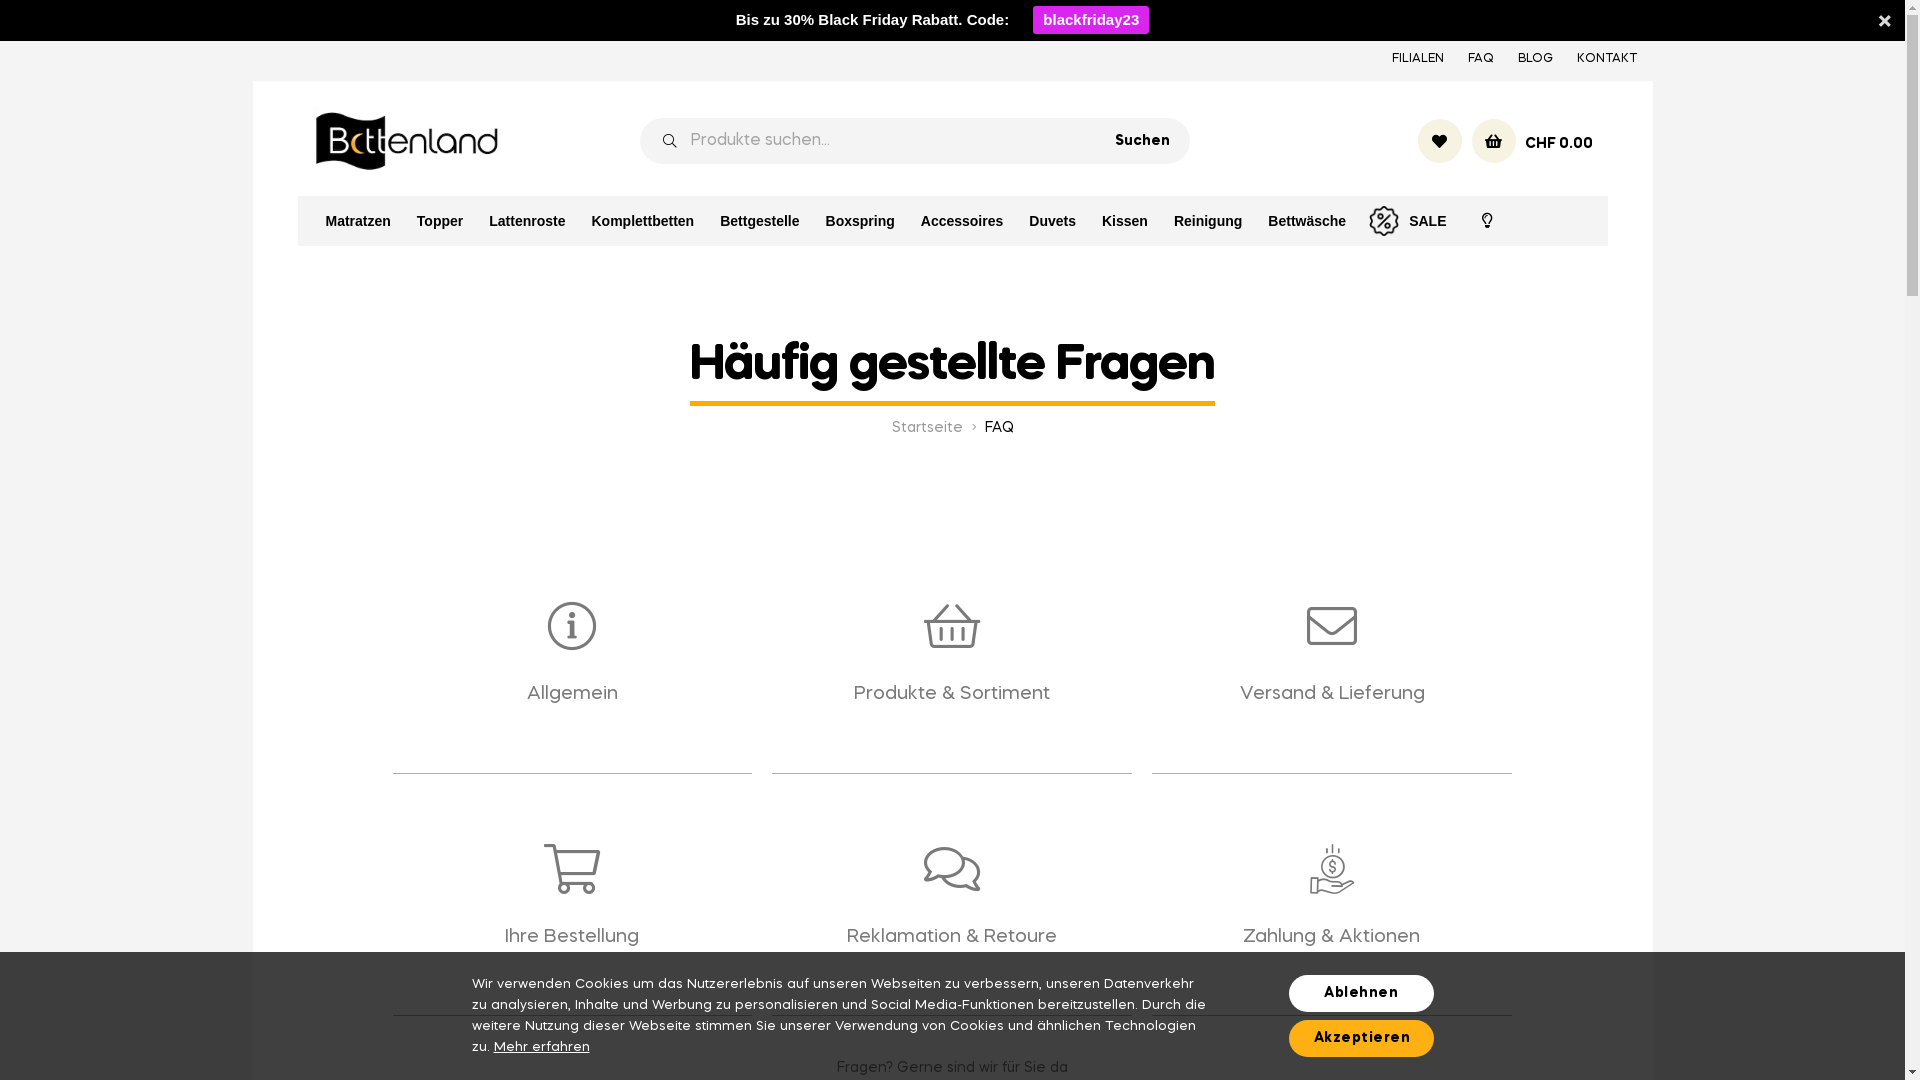 The image size is (1920, 1080). What do you see at coordinates (760, 221) in the screenshot?
I see `Bettgestelle` at bounding box center [760, 221].